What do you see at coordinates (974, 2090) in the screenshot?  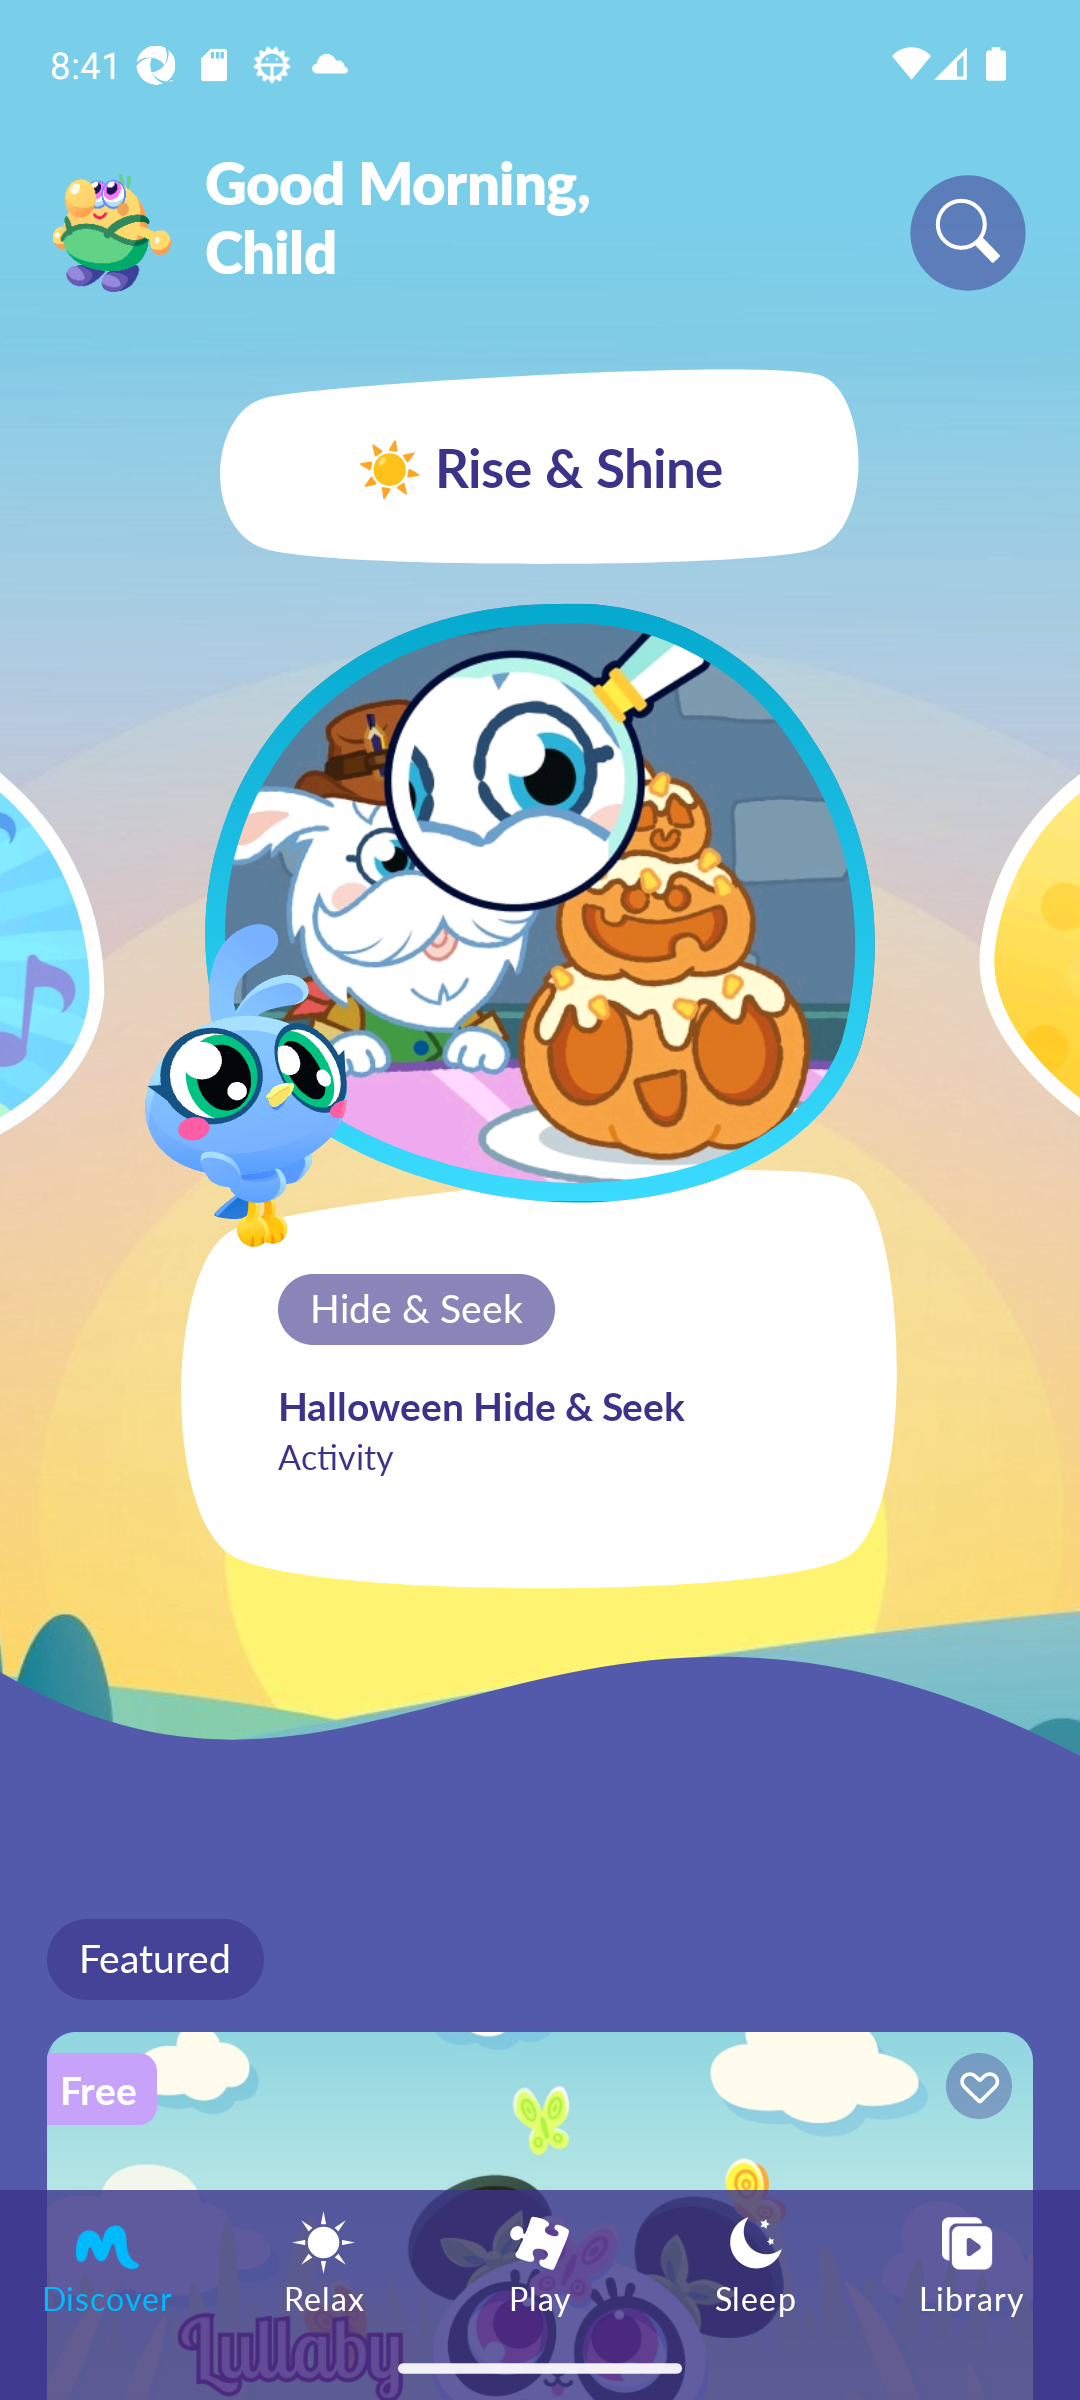 I see `Button` at bounding box center [974, 2090].